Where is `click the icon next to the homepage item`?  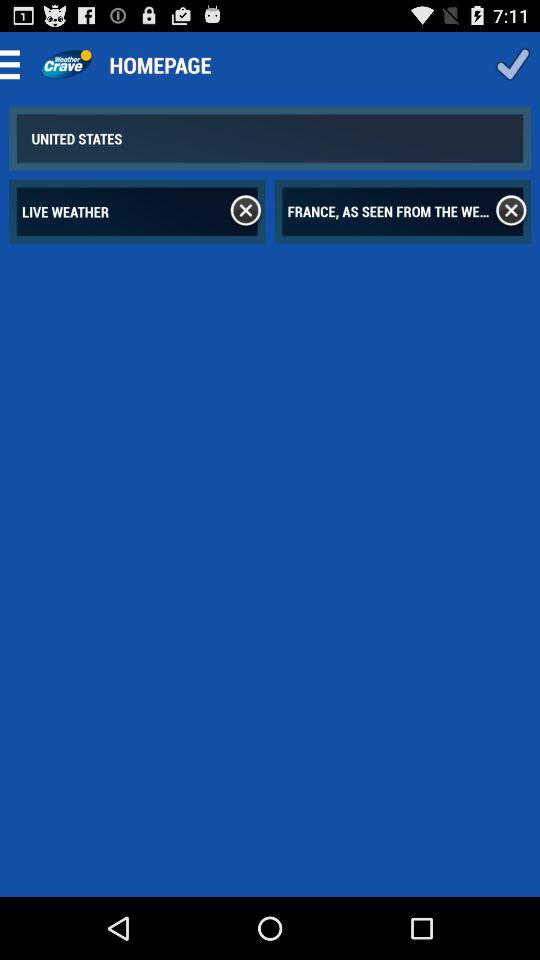
click the icon next to the homepage item is located at coordinates (66, 64).